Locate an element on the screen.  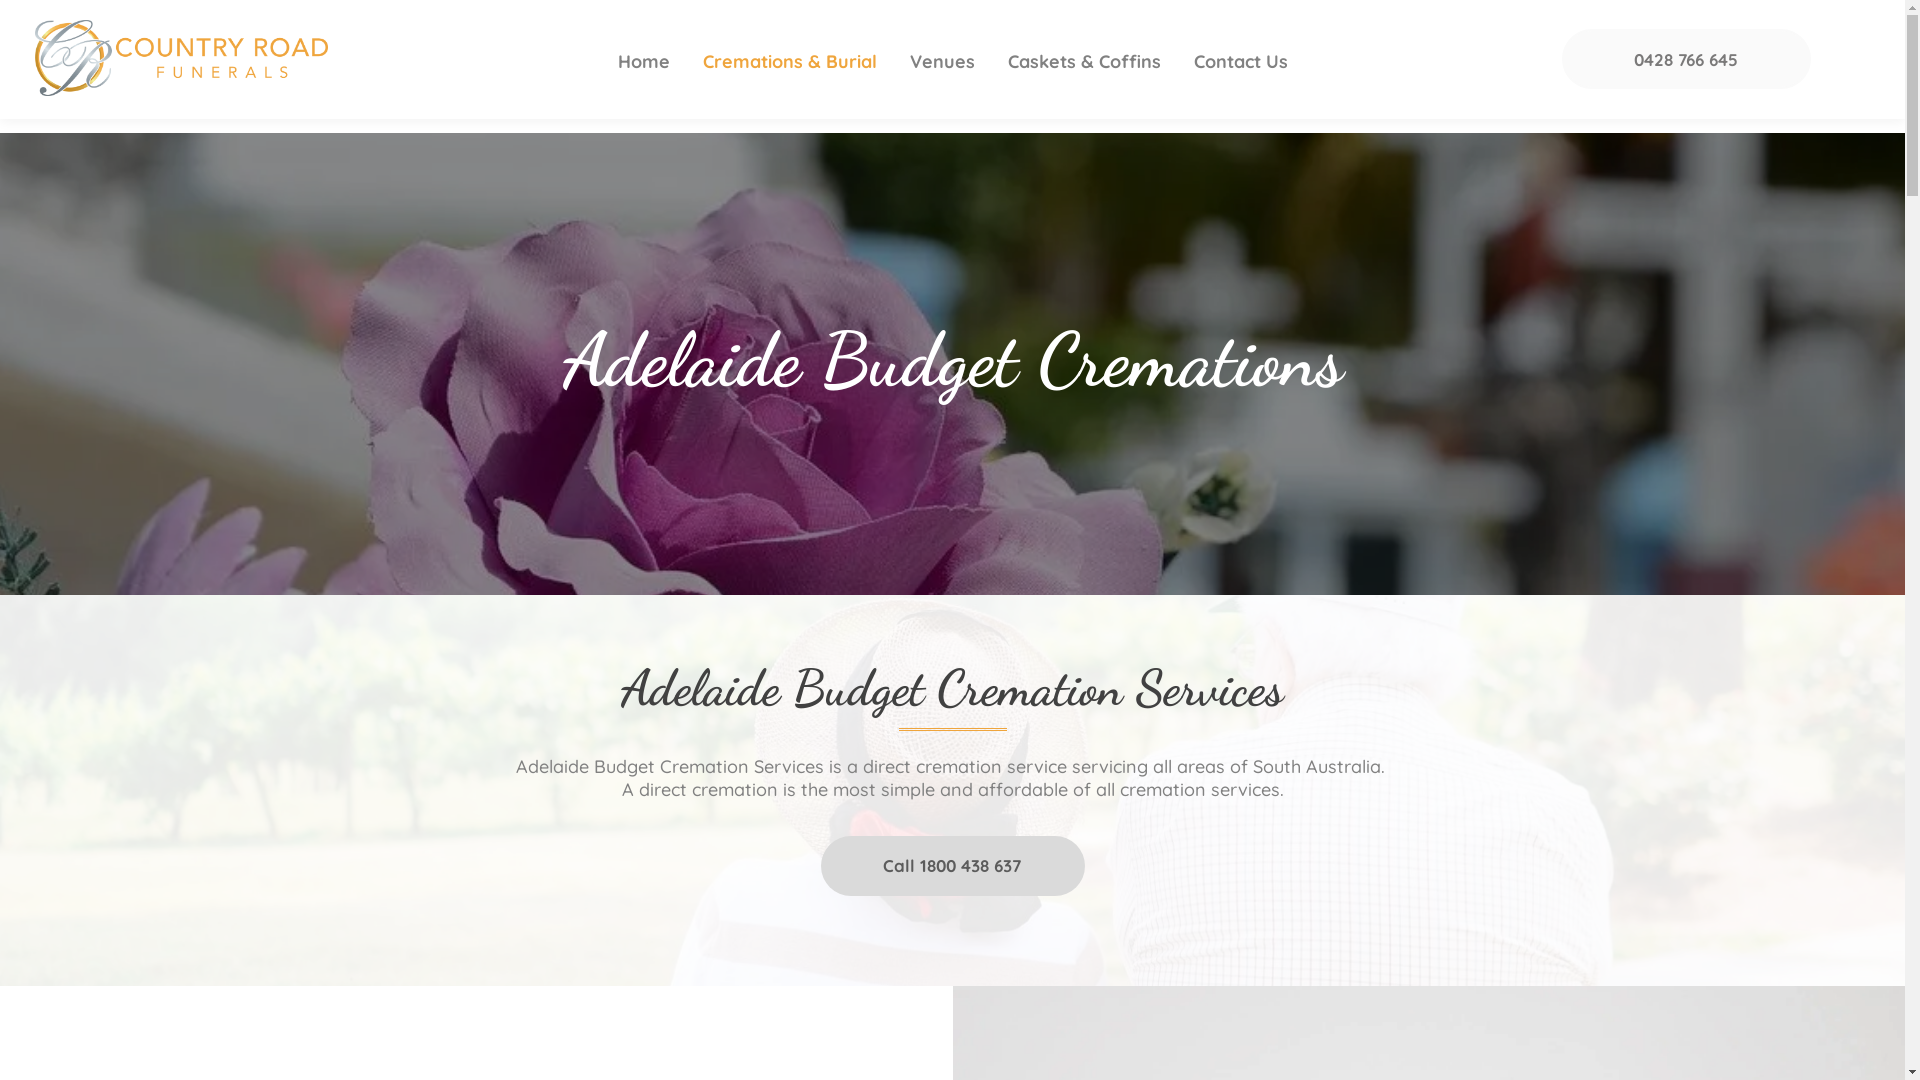
Venues is located at coordinates (942, 62).